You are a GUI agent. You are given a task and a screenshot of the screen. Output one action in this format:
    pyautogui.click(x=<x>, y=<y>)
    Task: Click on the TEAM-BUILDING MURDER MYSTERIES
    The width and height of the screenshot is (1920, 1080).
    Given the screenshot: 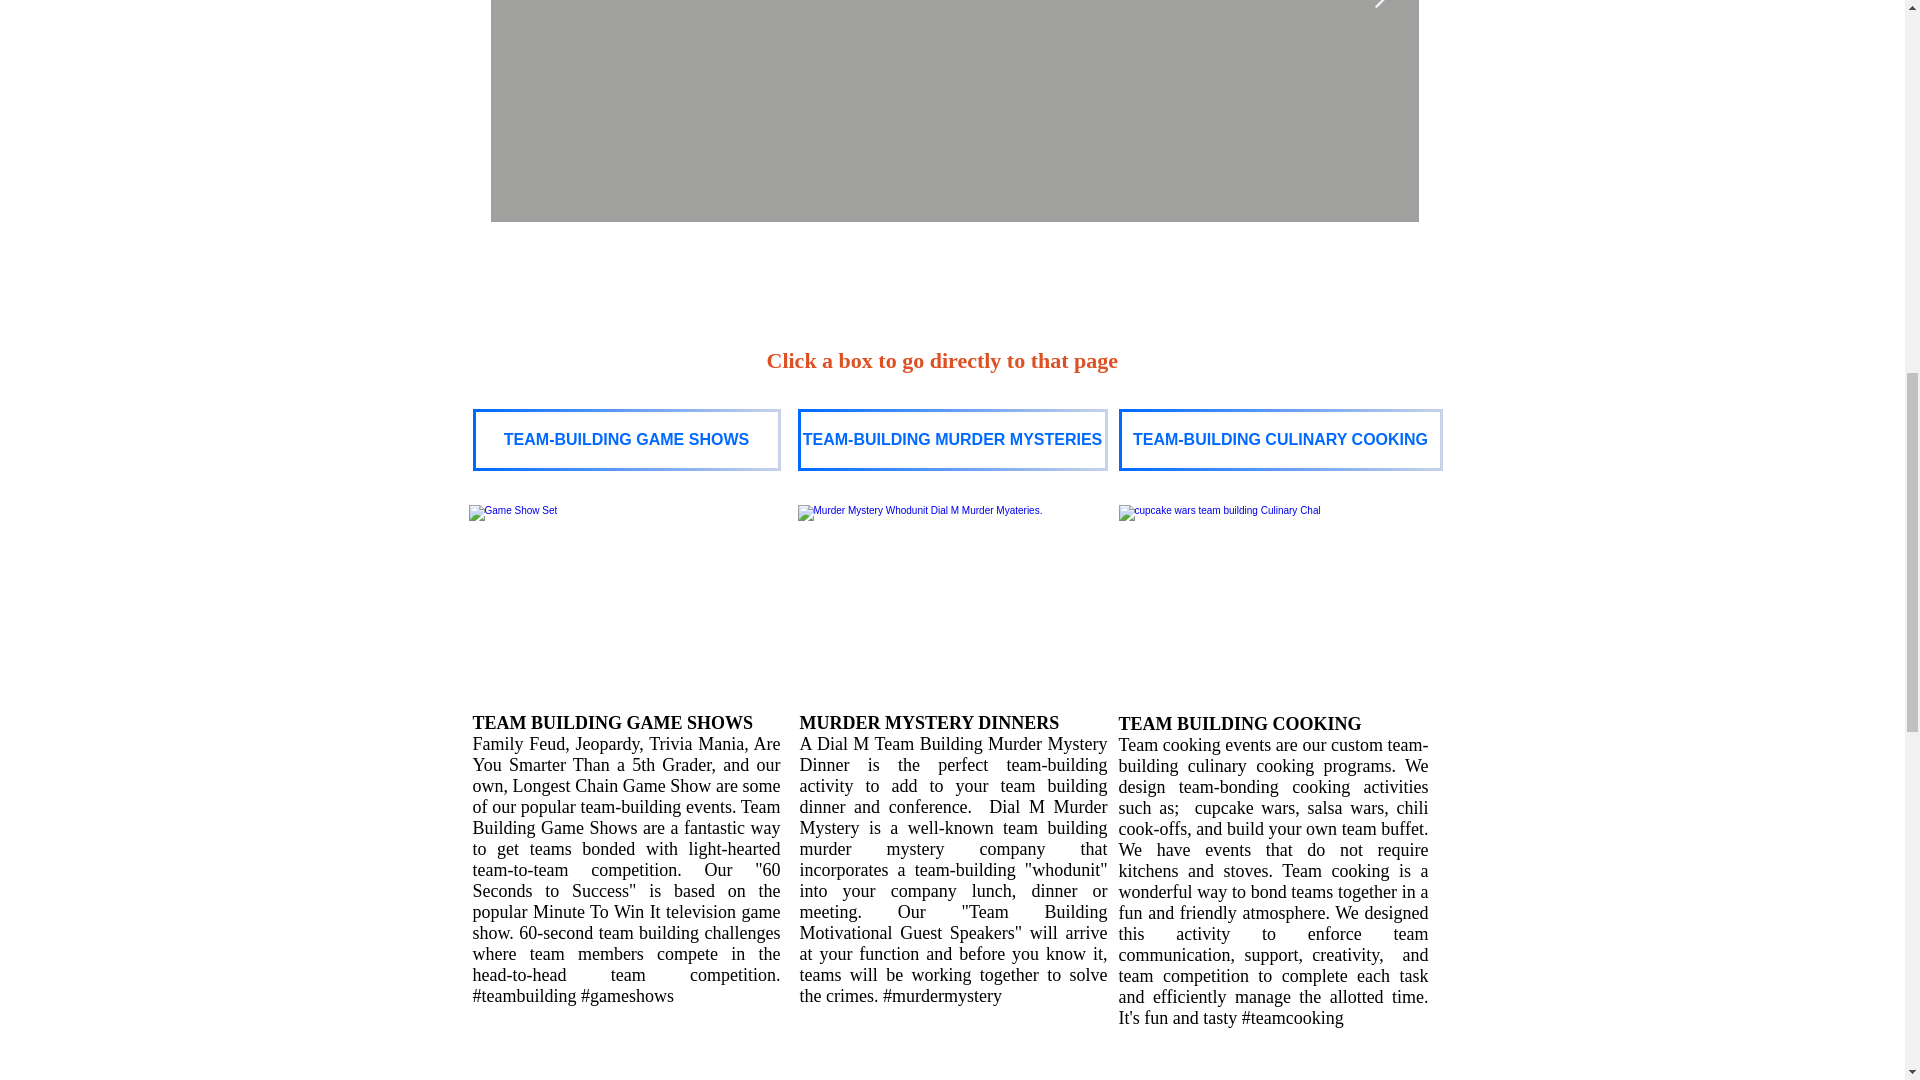 What is the action you would take?
    pyautogui.click(x=952, y=440)
    